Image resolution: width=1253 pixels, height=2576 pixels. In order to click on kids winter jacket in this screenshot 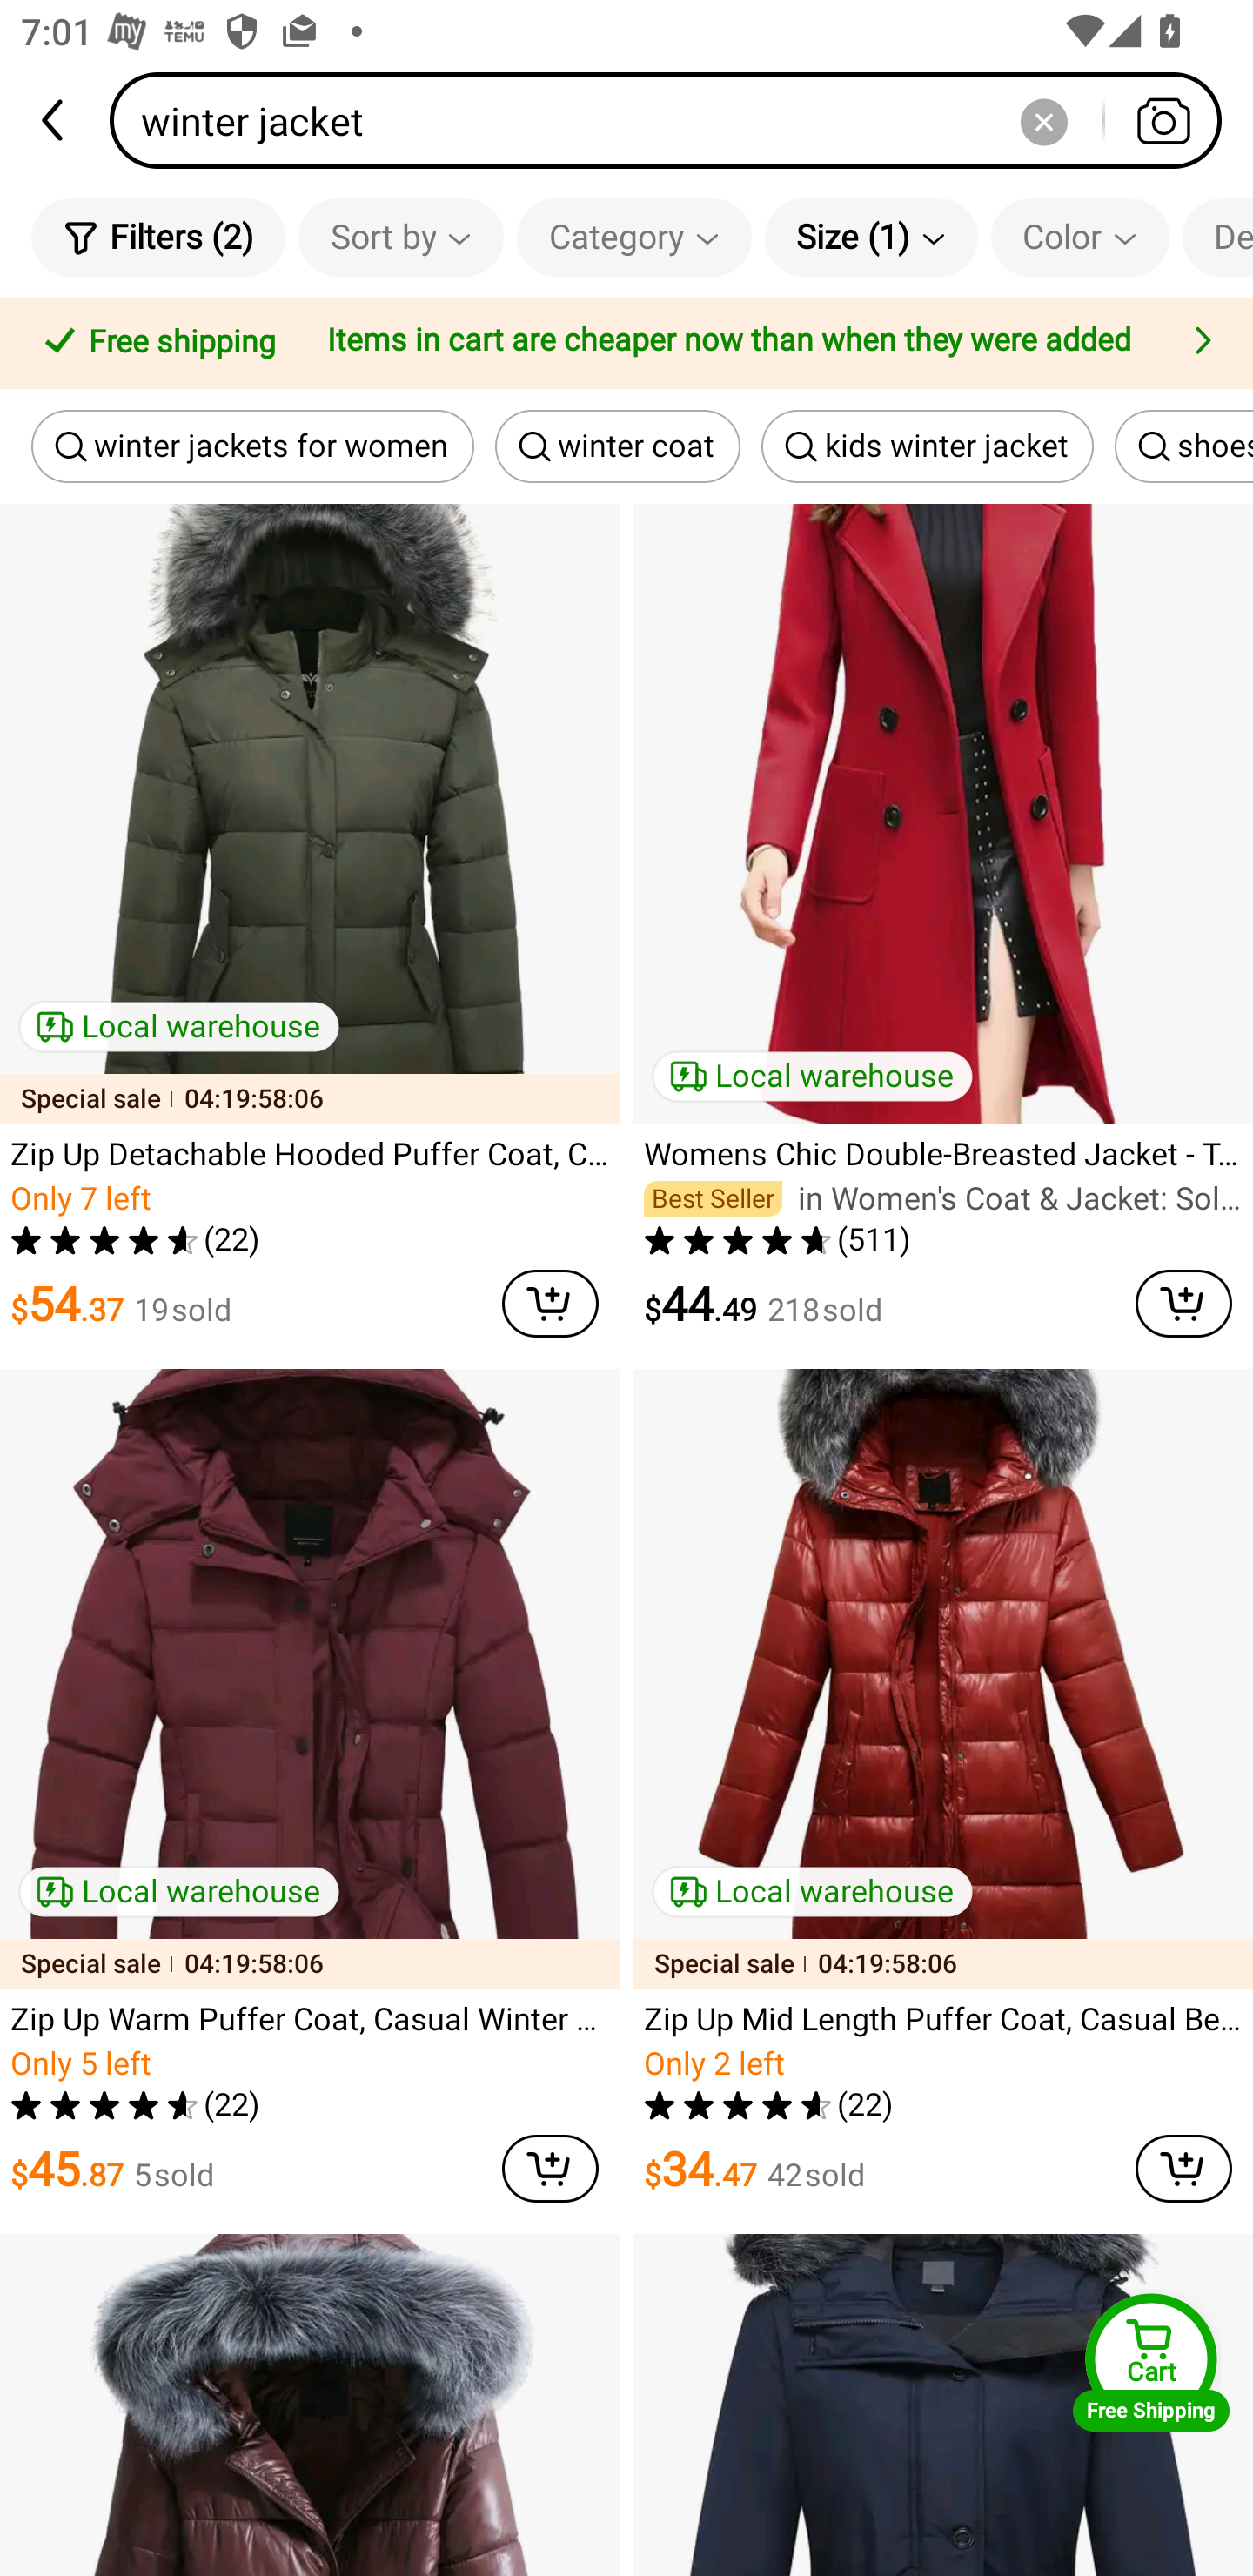, I will do `click(928, 446)`.